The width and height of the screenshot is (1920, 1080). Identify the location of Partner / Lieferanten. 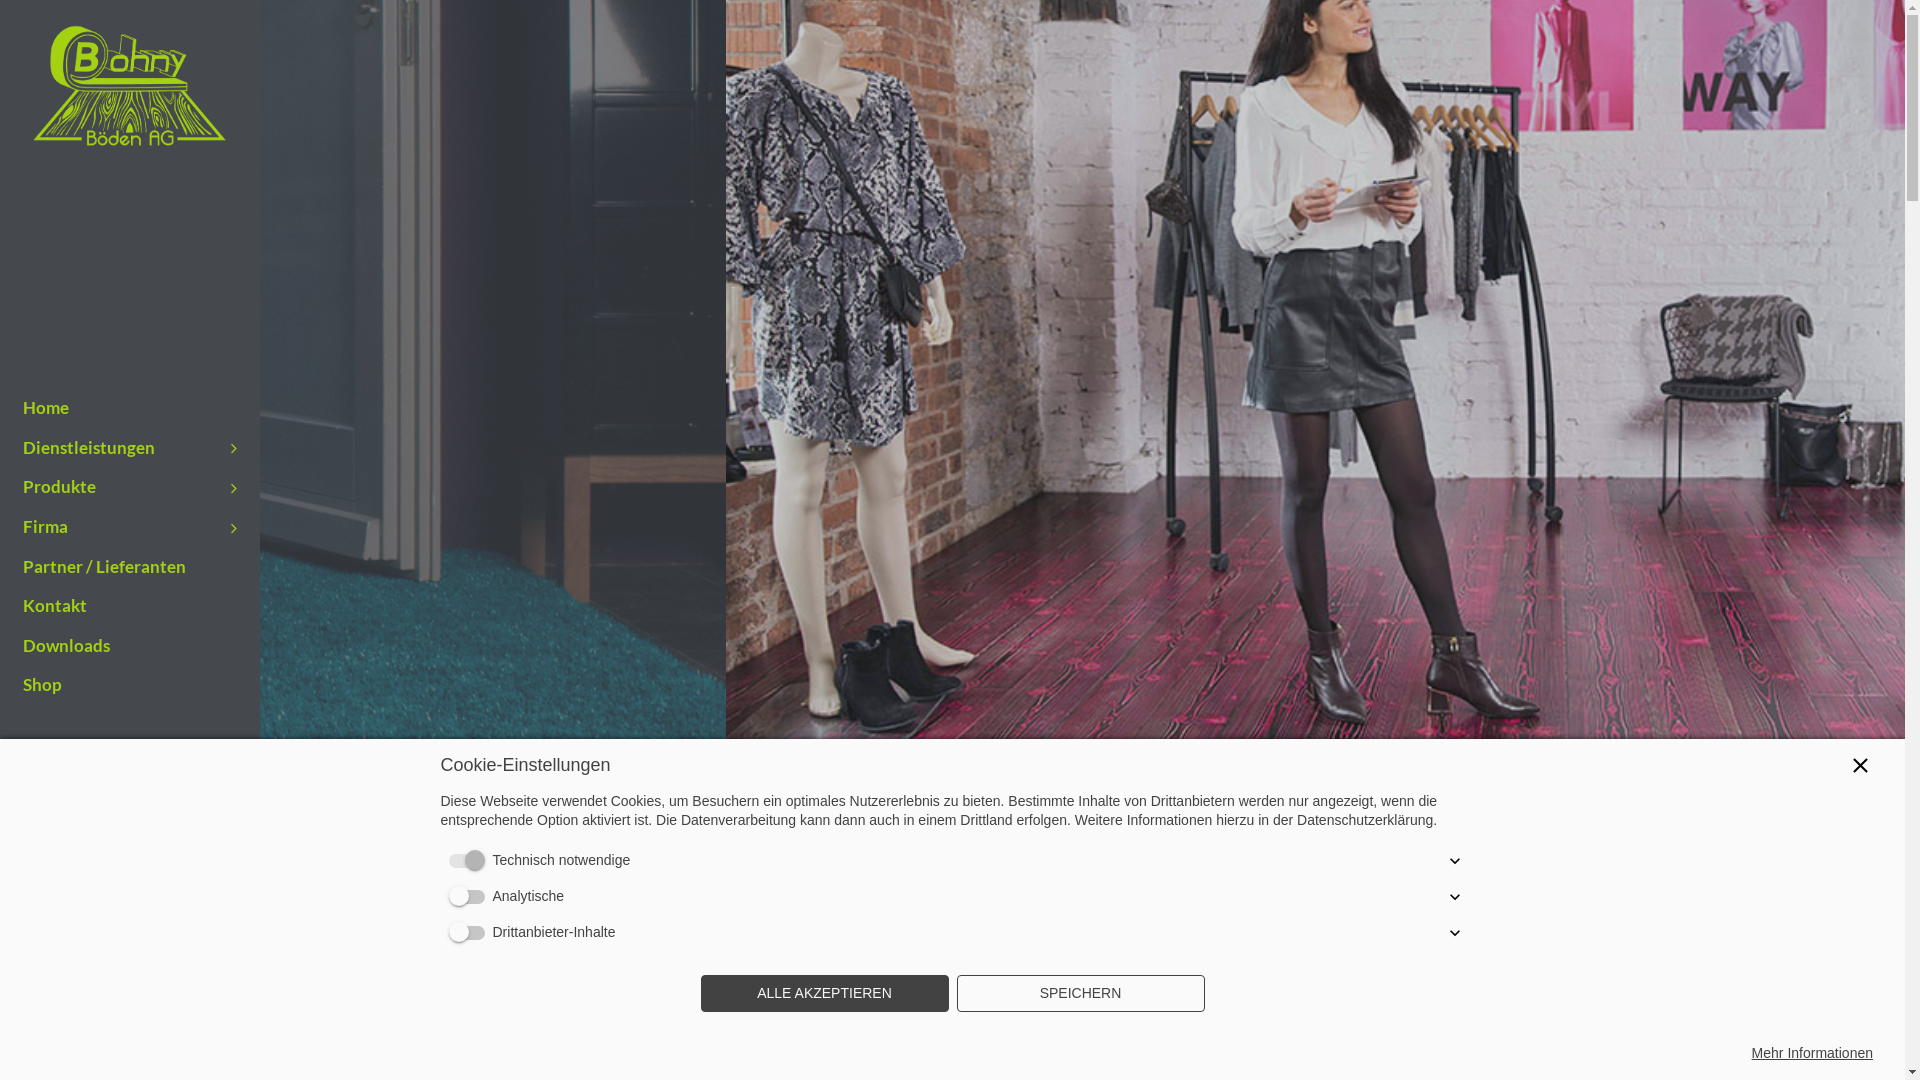
(130, 568).